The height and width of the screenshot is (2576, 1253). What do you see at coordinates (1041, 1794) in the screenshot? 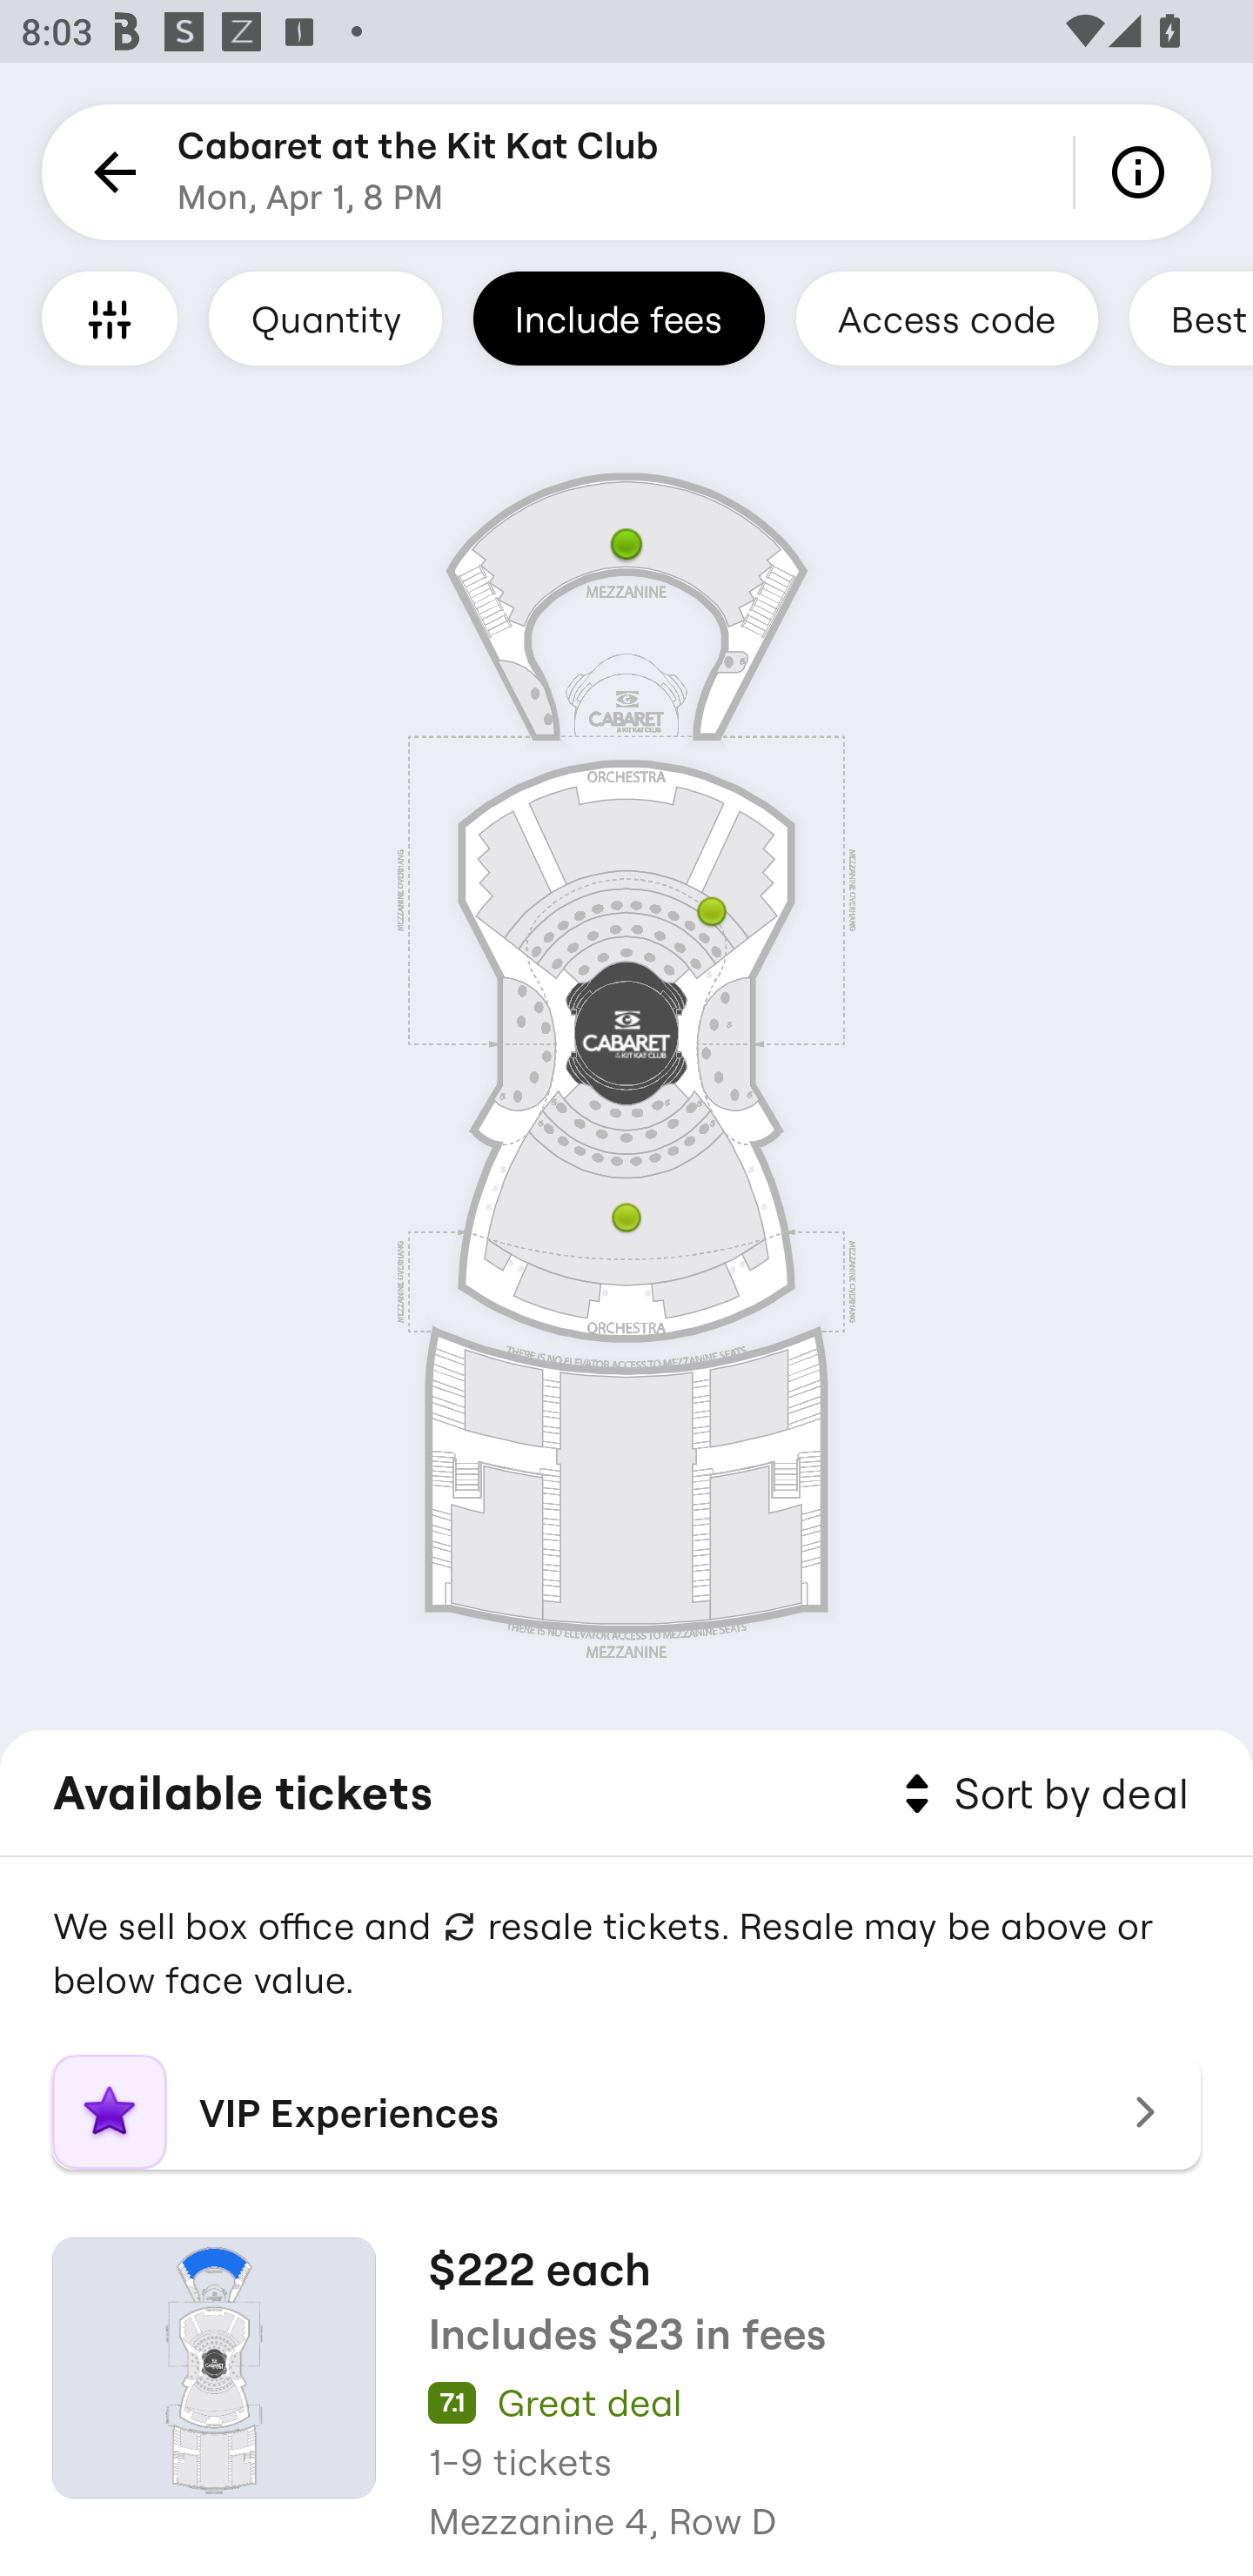
I see `Sort by deal` at bounding box center [1041, 1794].